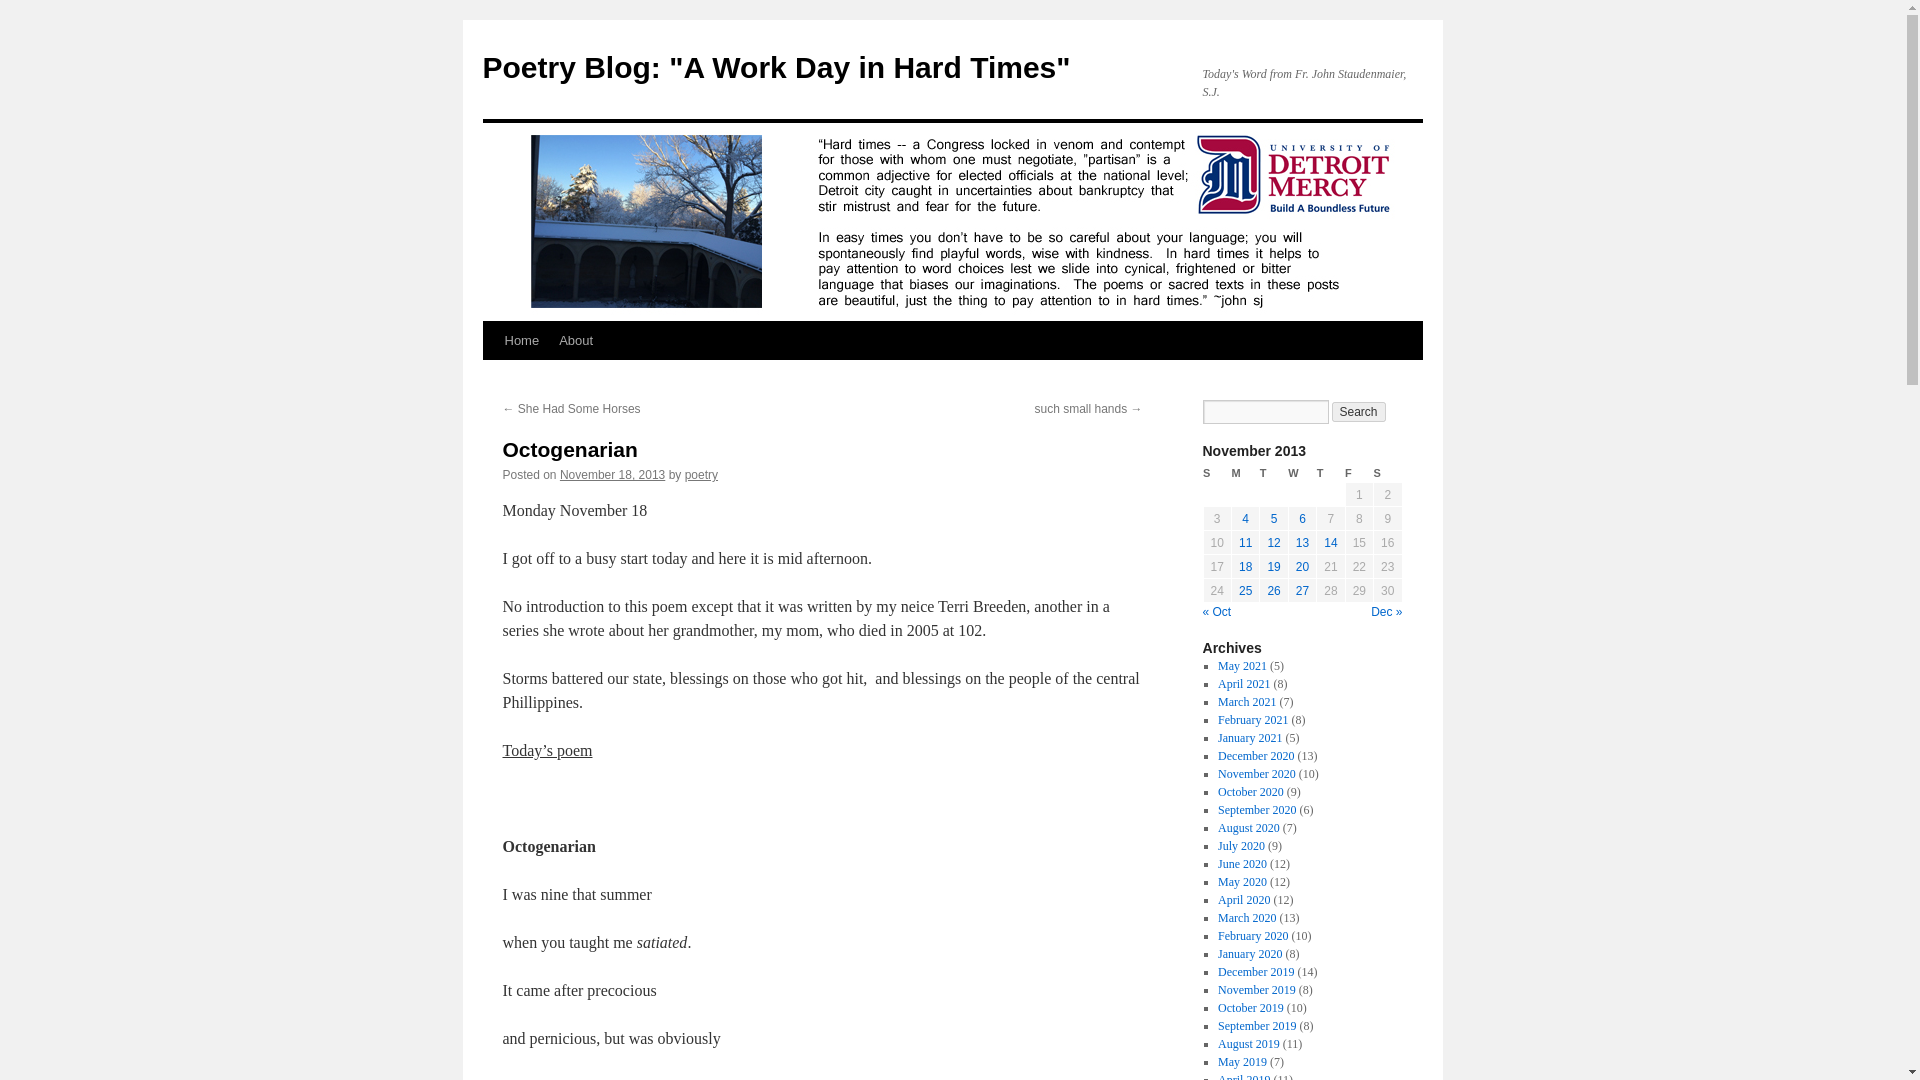  I want to click on Friday, so click(1358, 473).